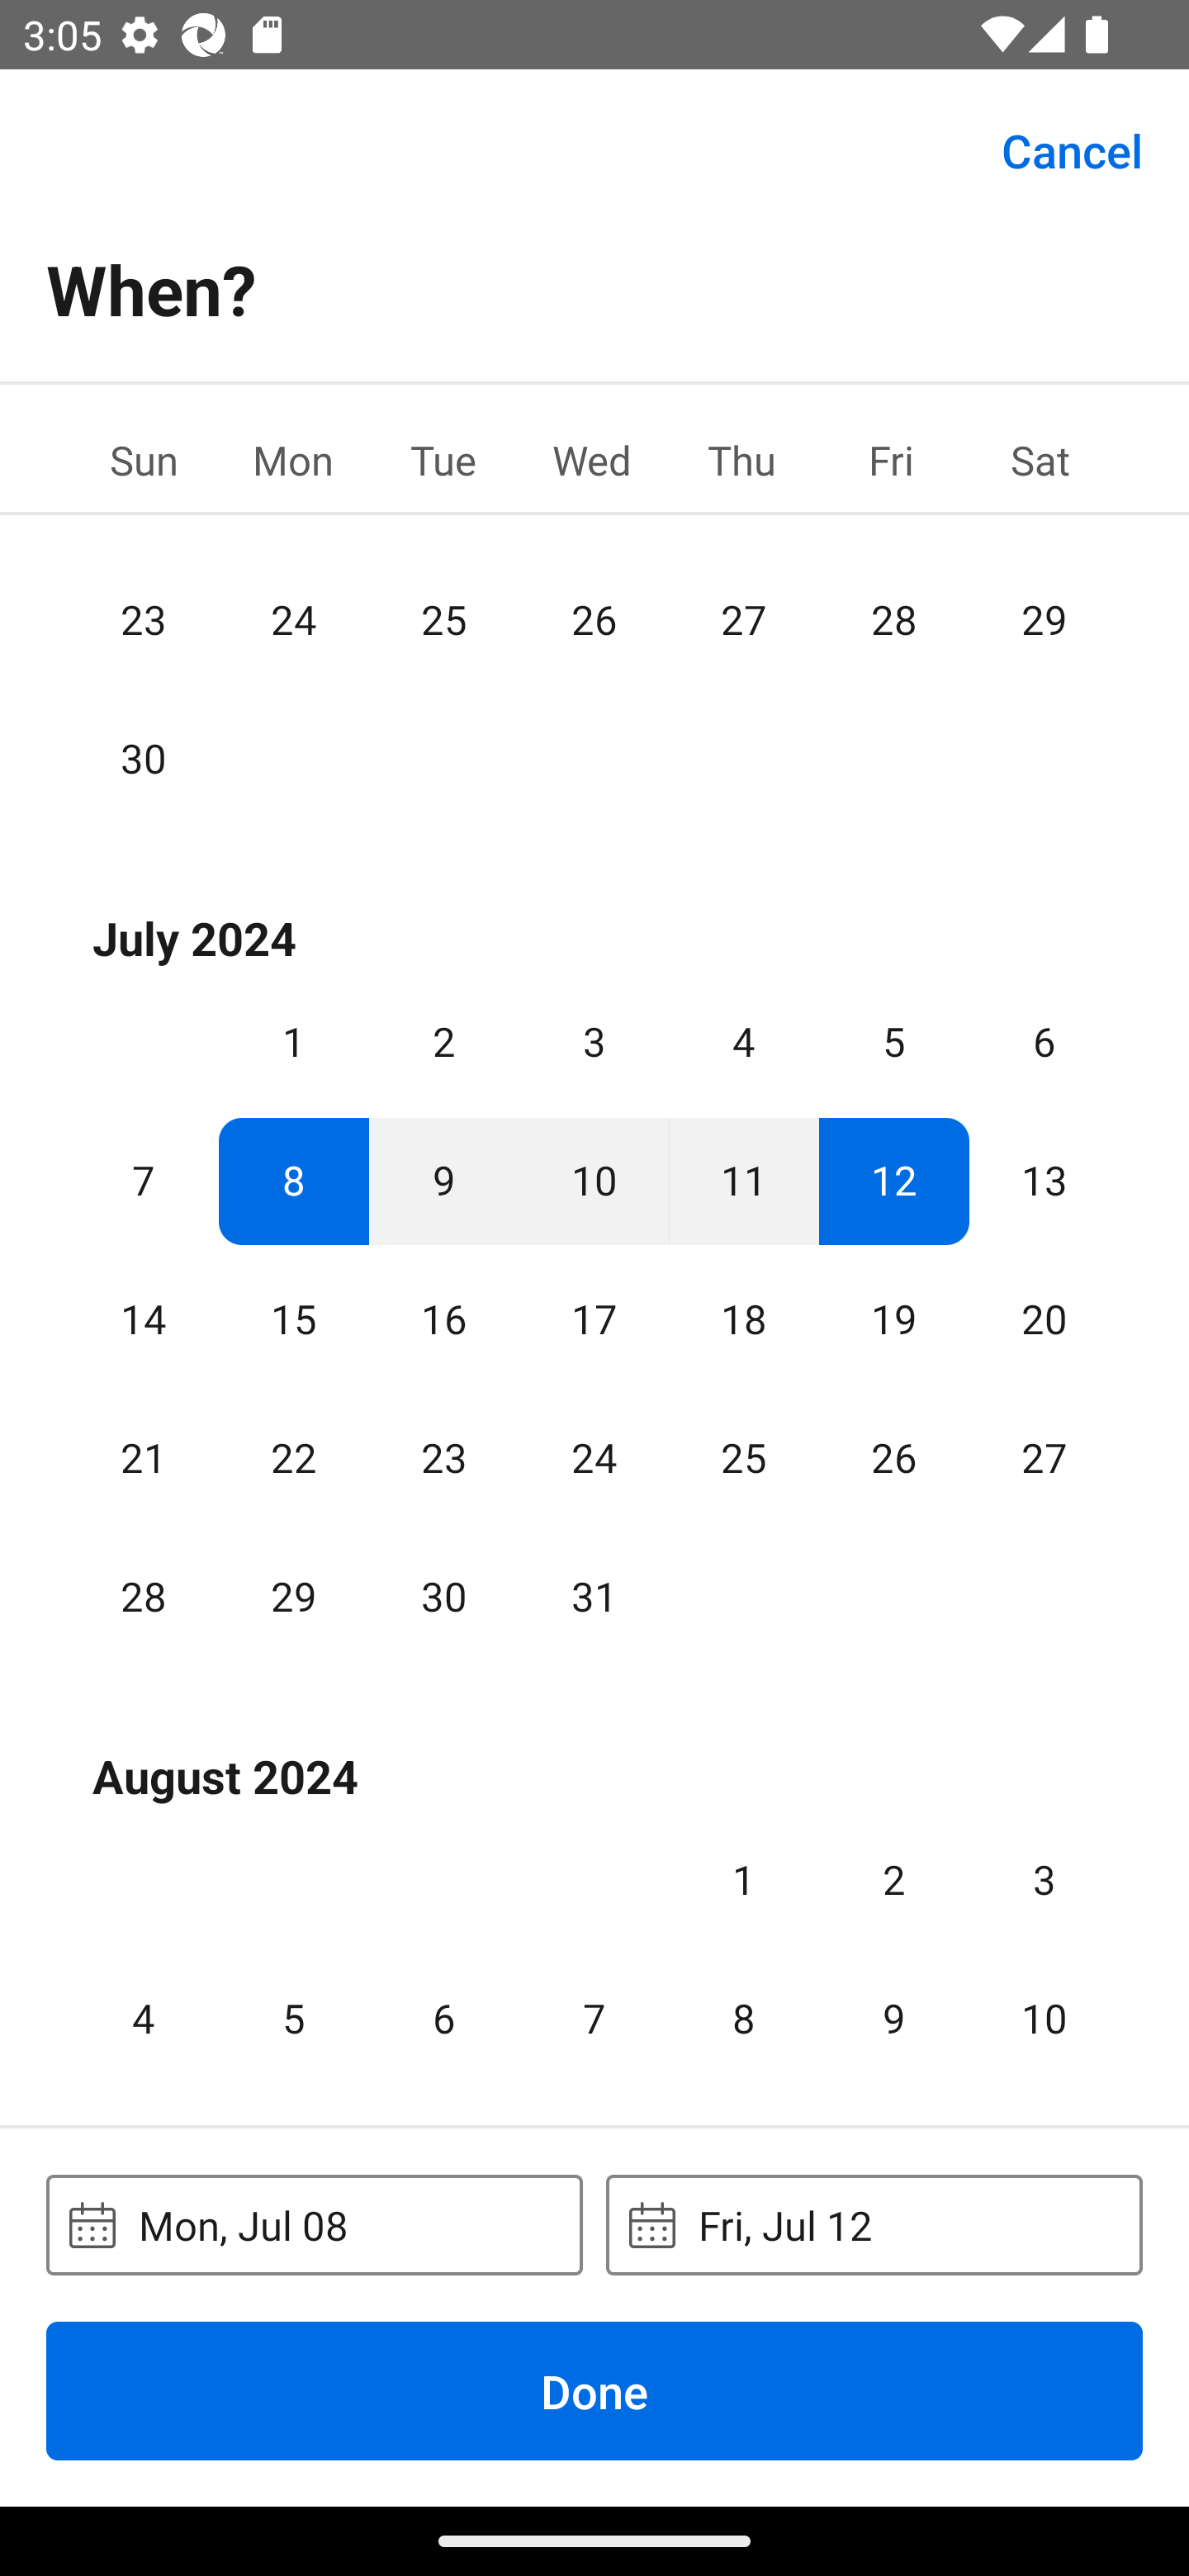 The image size is (1189, 2576). Describe the element at coordinates (1072, 149) in the screenshot. I see `Cancel` at that location.